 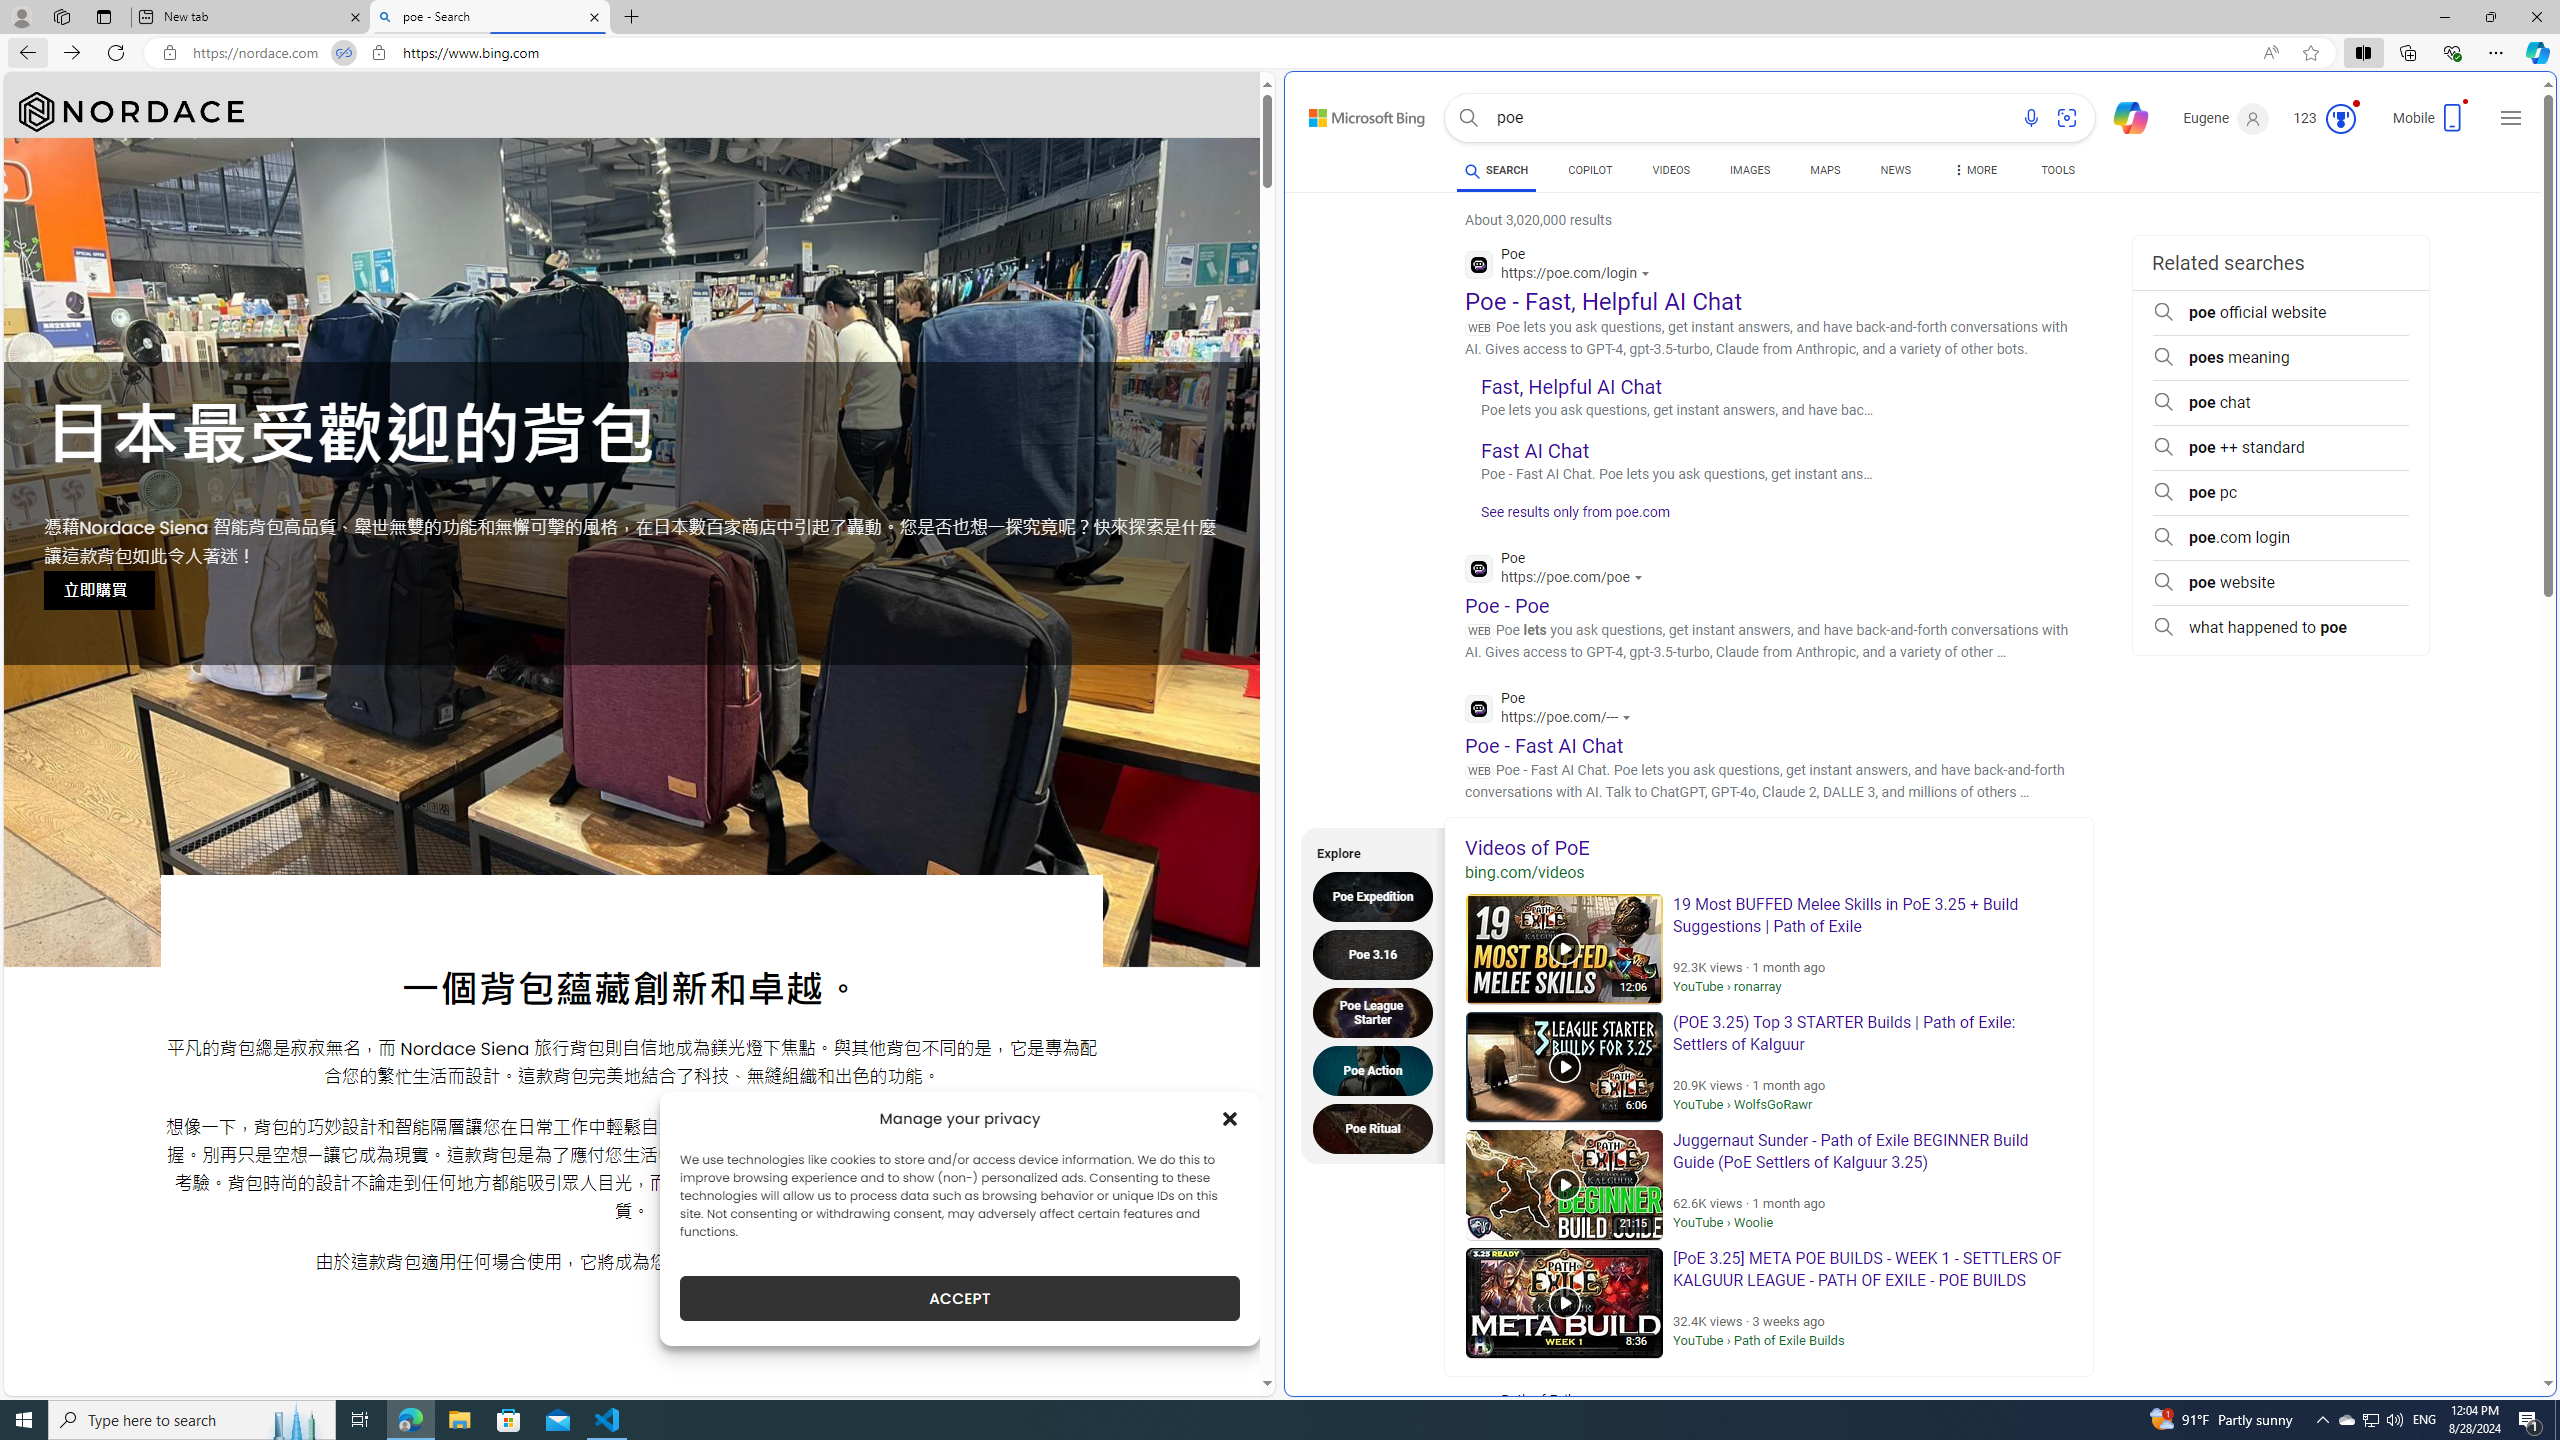 I want to click on IMAGES, so click(x=1750, y=173).